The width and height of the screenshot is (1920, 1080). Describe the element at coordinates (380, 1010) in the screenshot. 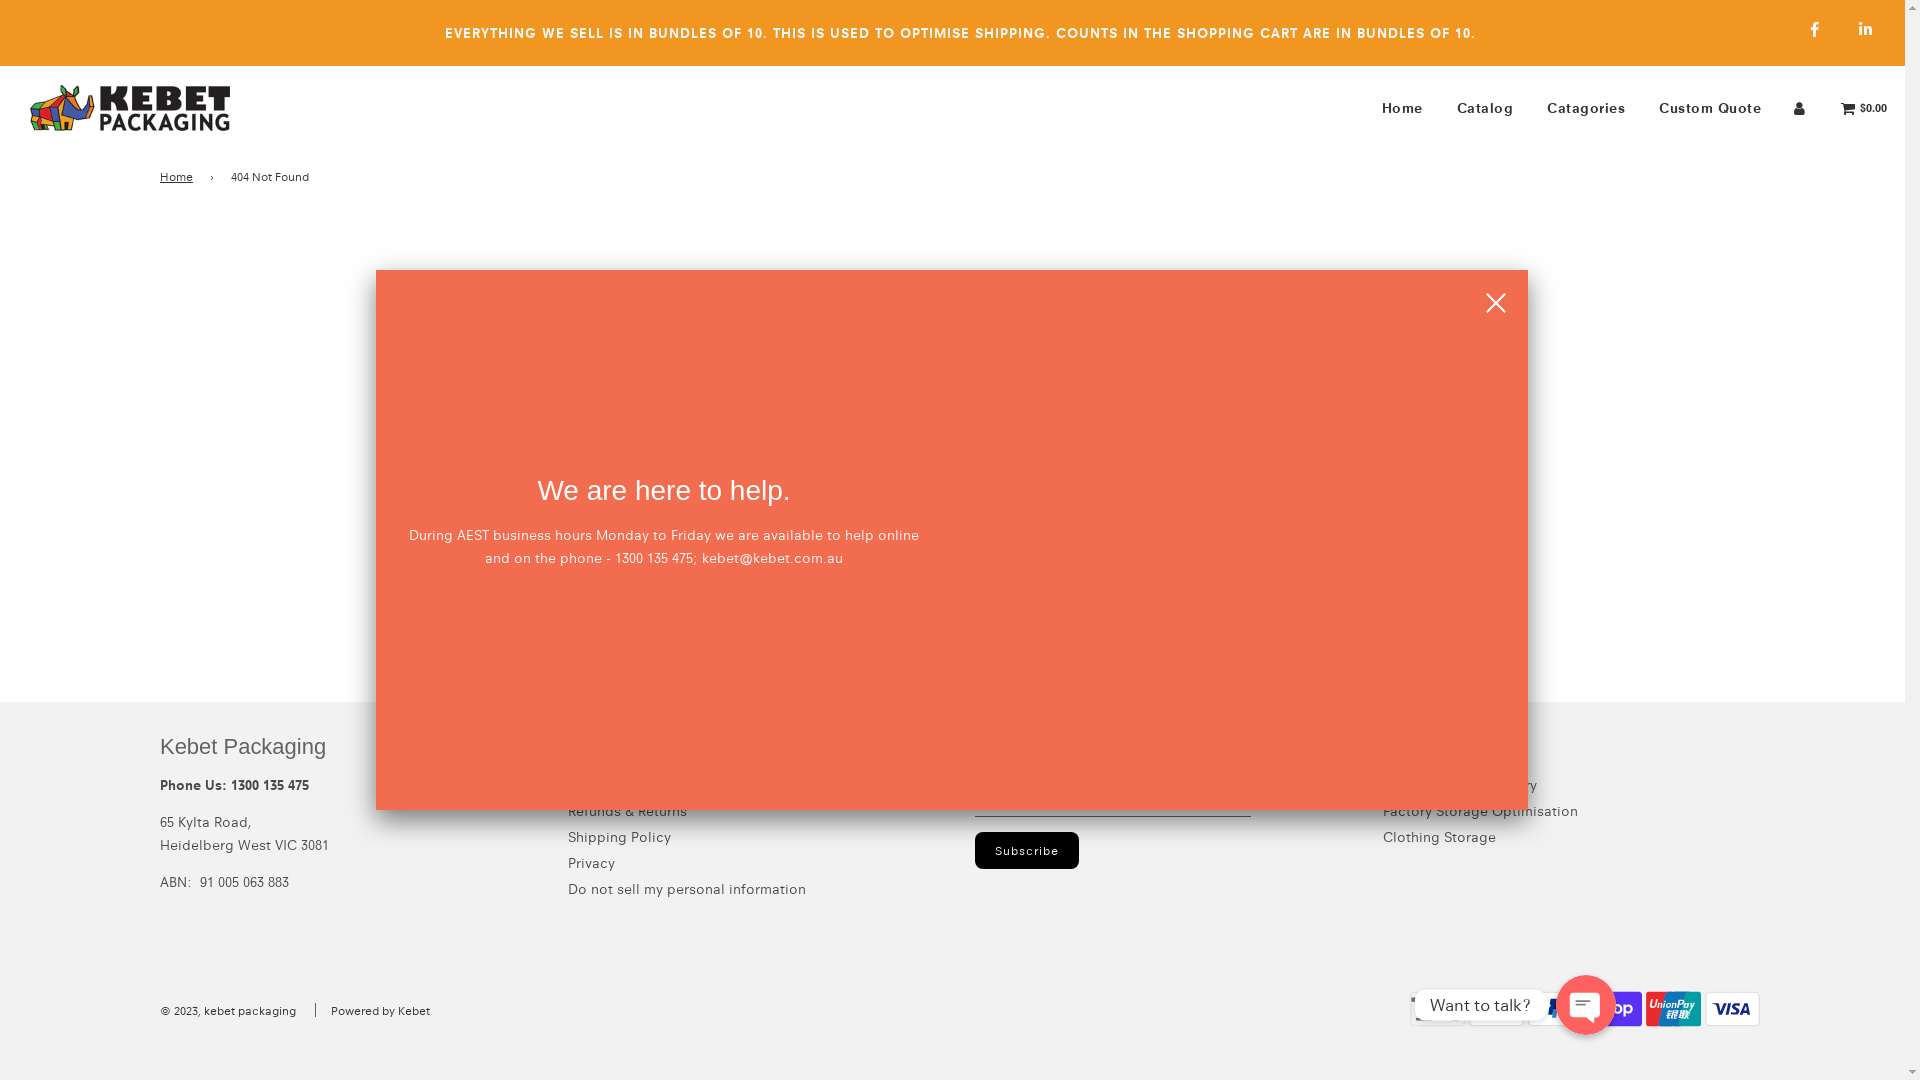

I see `Powered by Kebet` at that location.